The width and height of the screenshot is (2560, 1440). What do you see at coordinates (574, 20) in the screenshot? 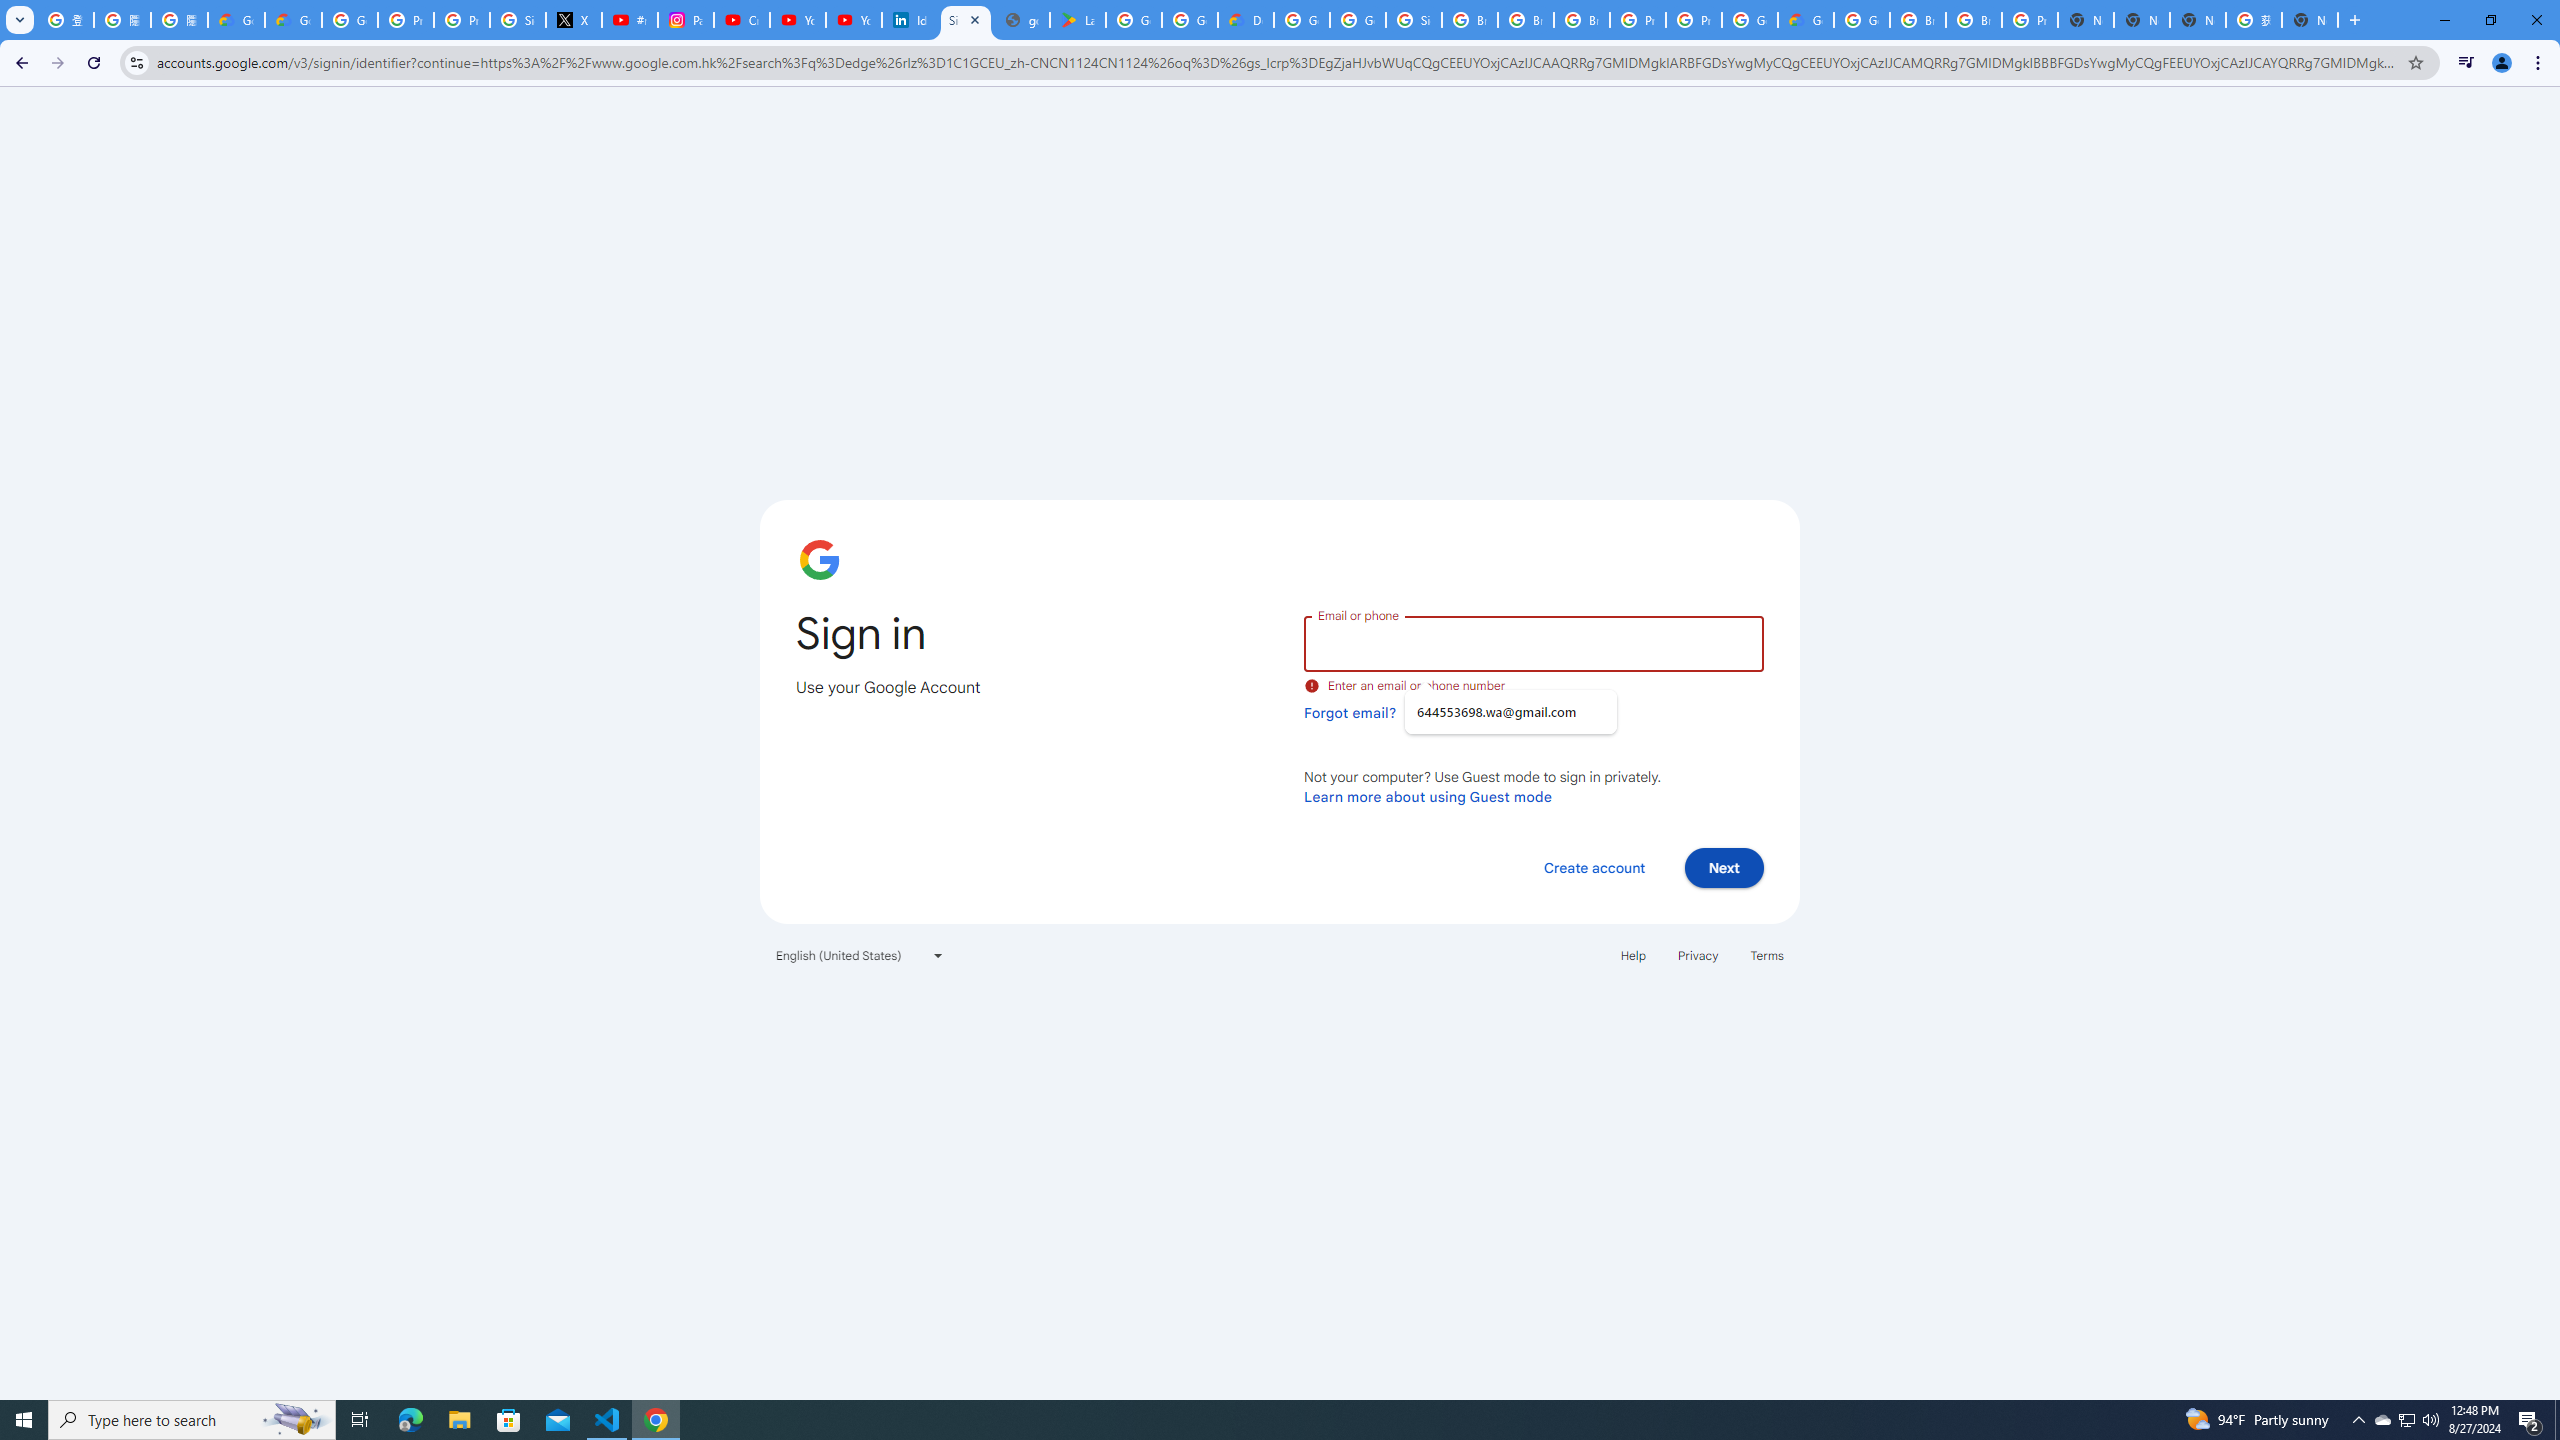
I see `X` at bounding box center [574, 20].